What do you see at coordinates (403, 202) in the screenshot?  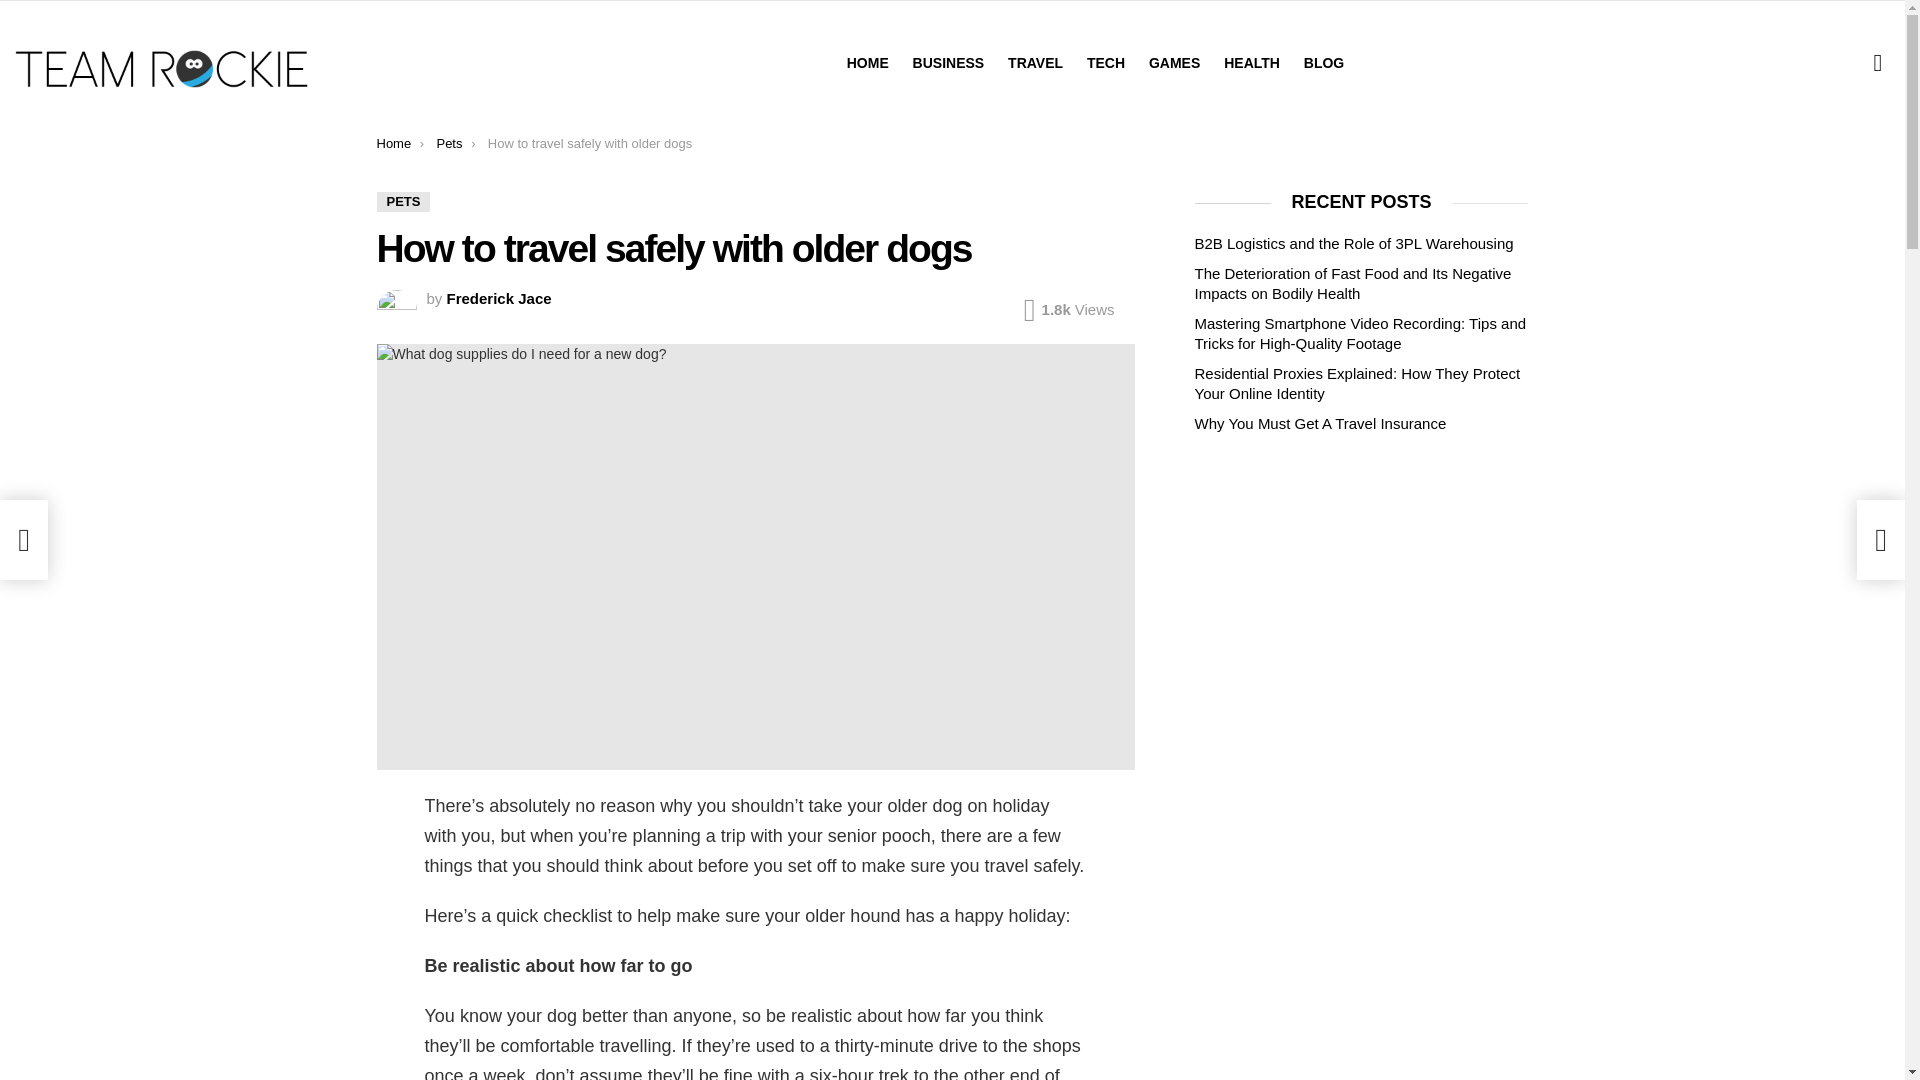 I see `PETS` at bounding box center [403, 202].